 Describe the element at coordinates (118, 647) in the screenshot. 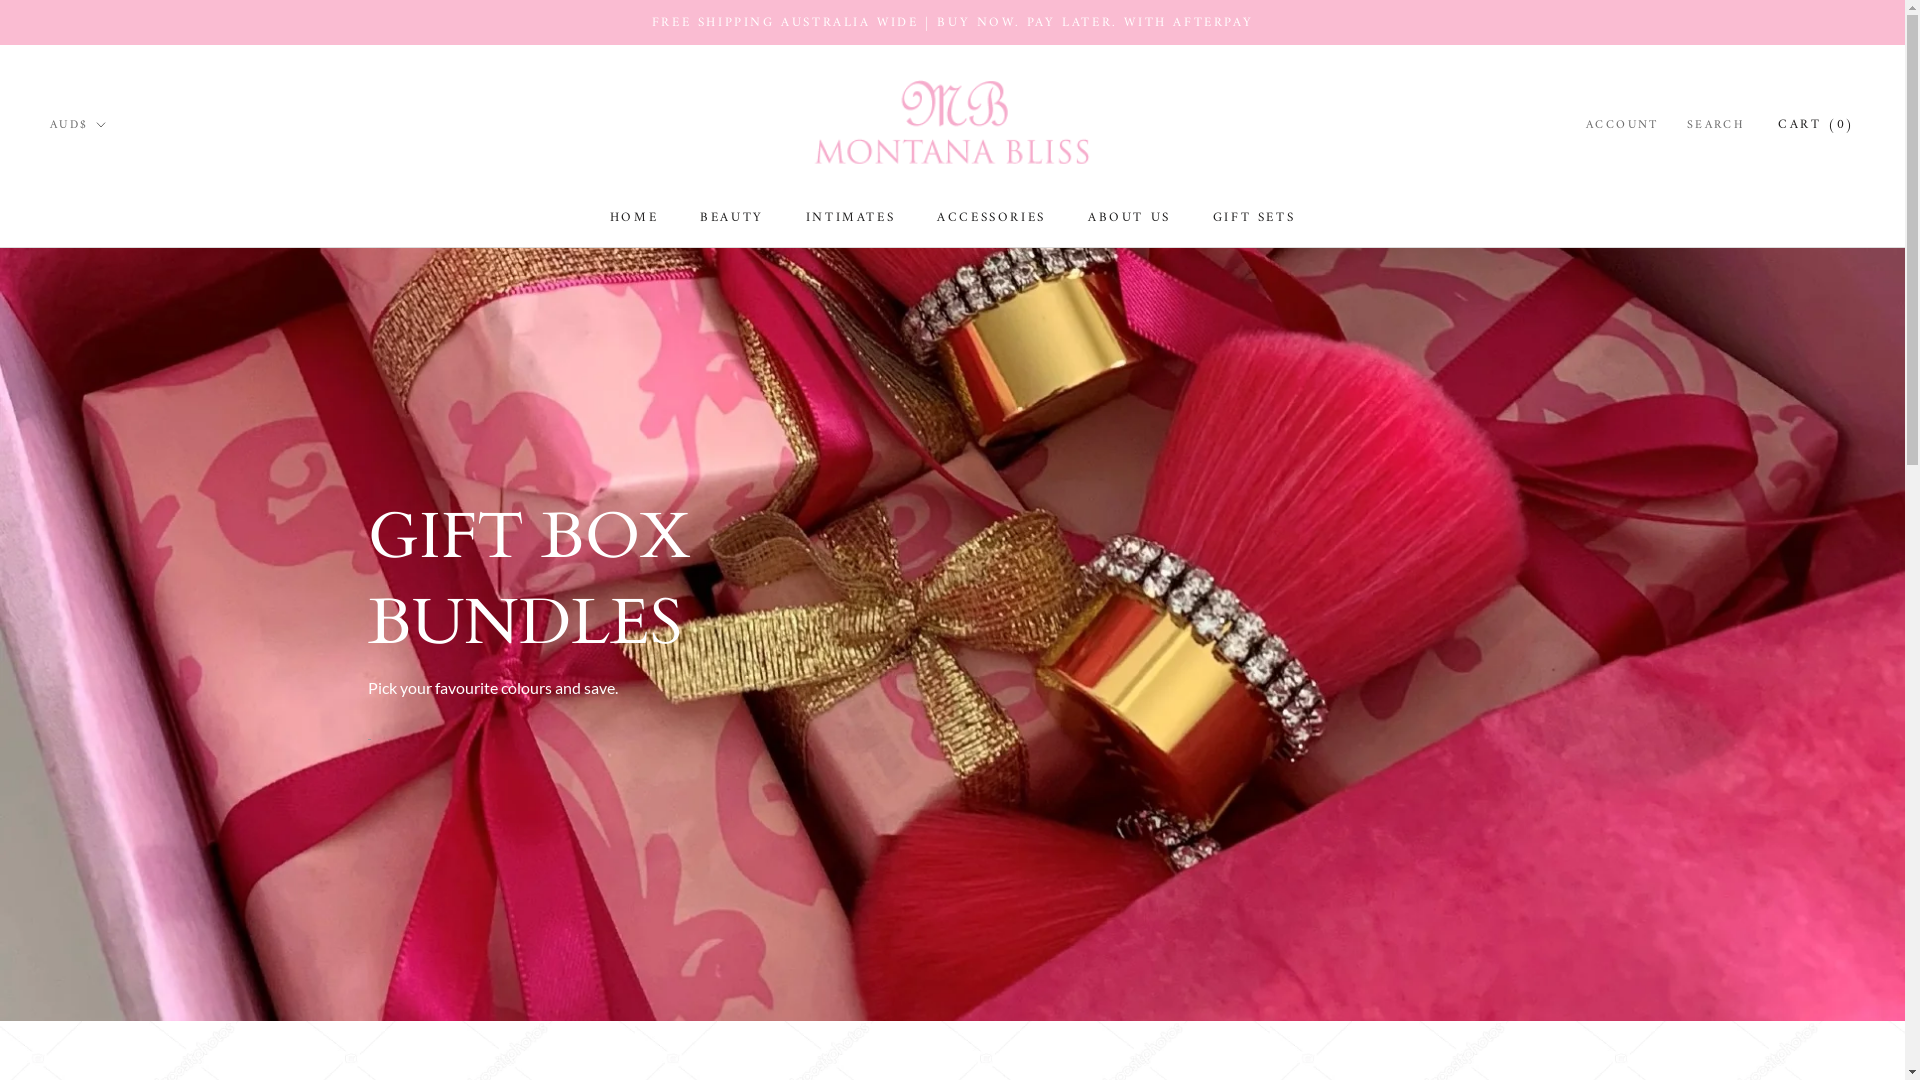

I see `BWP` at that location.